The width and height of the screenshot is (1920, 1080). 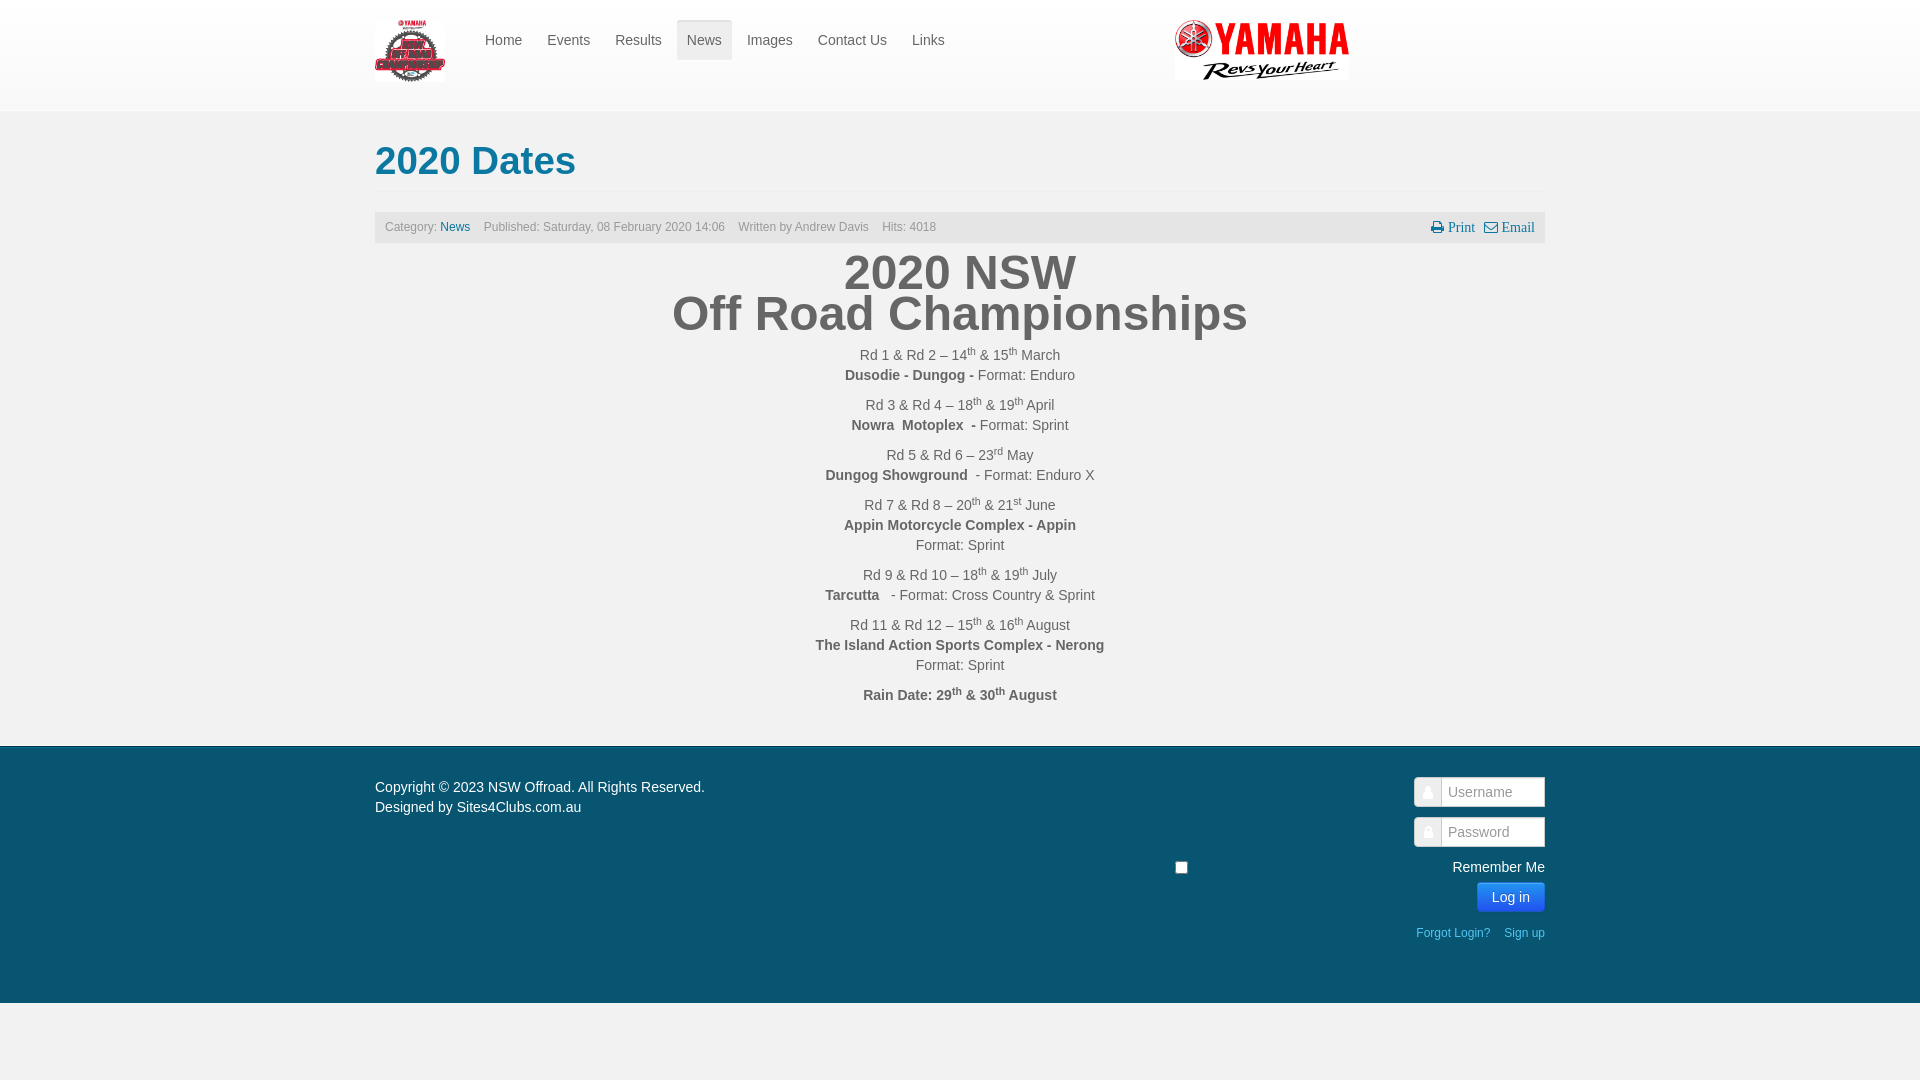 What do you see at coordinates (1453, 933) in the screenshot?
I see `Forgot Login?` at bounding box center [1453, 933].